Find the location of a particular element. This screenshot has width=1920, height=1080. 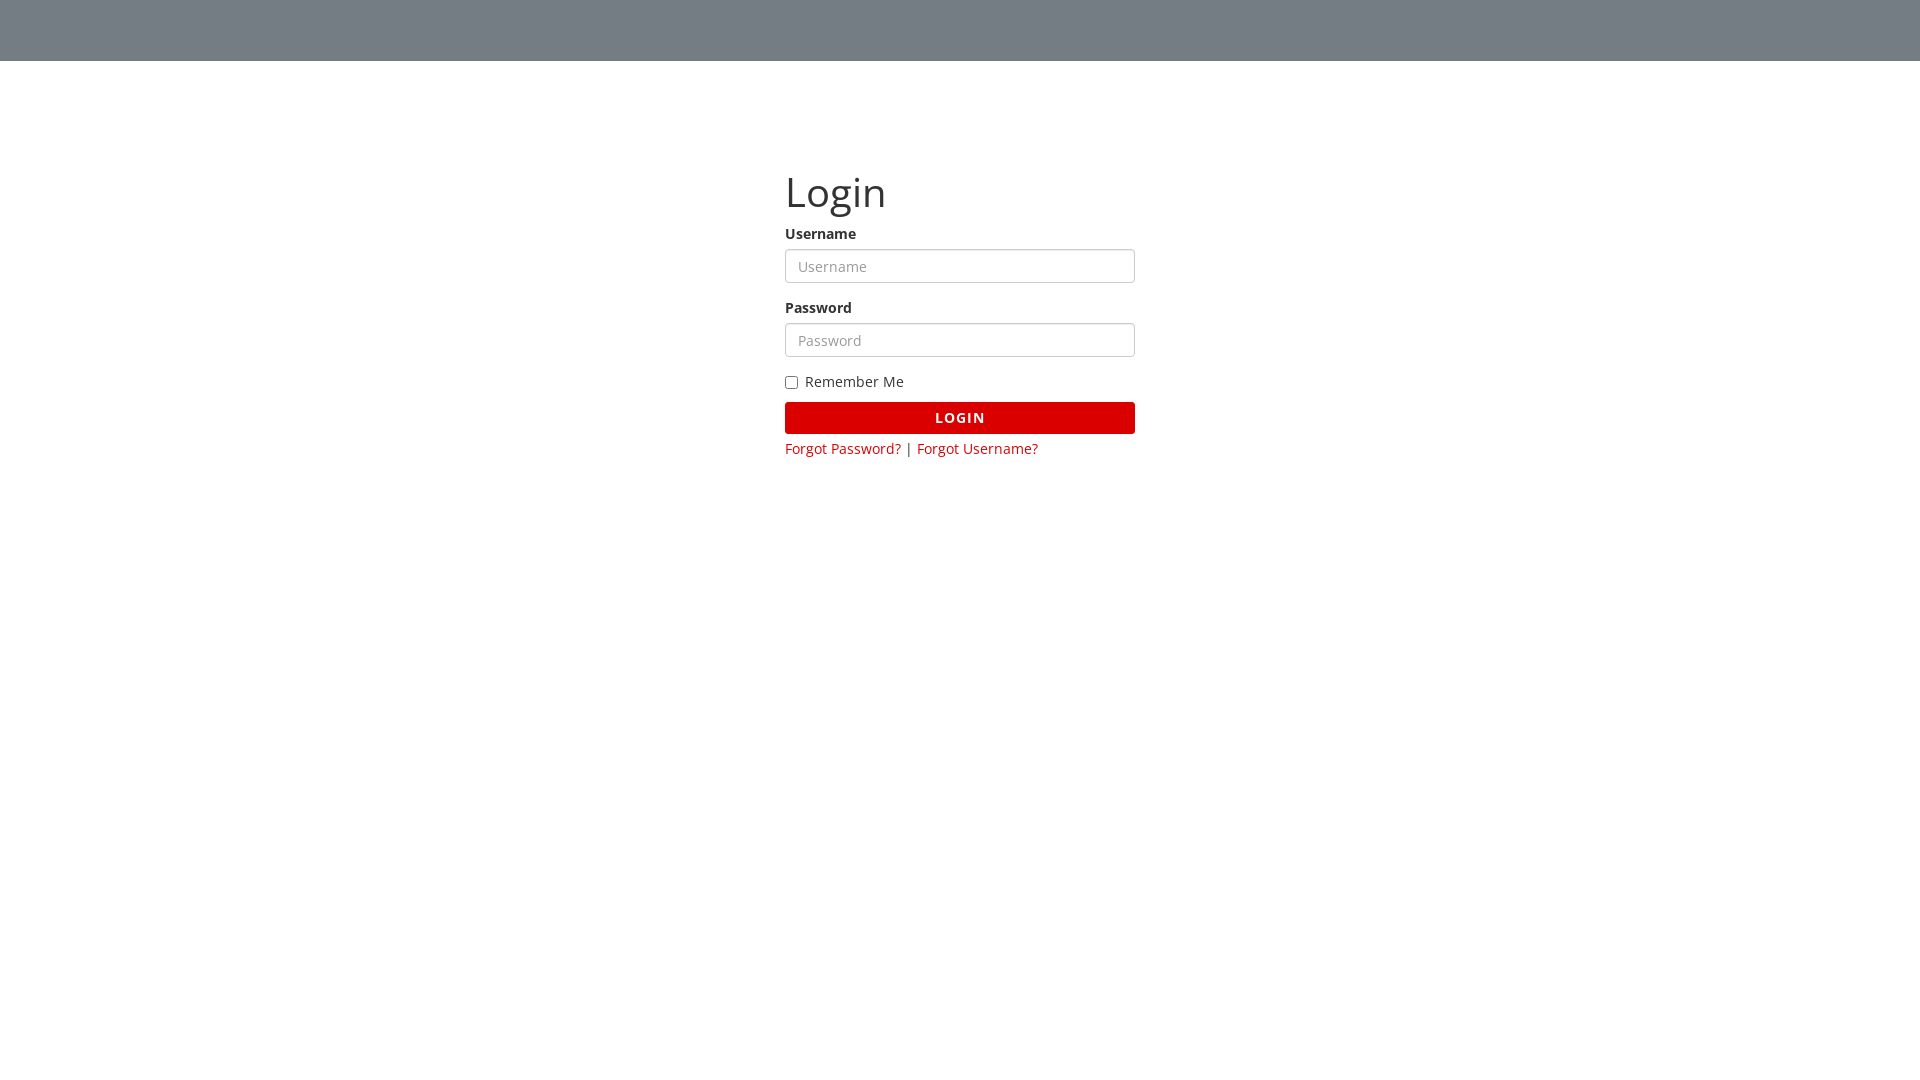

Forgot Password? is located at coordinates (843, 448).